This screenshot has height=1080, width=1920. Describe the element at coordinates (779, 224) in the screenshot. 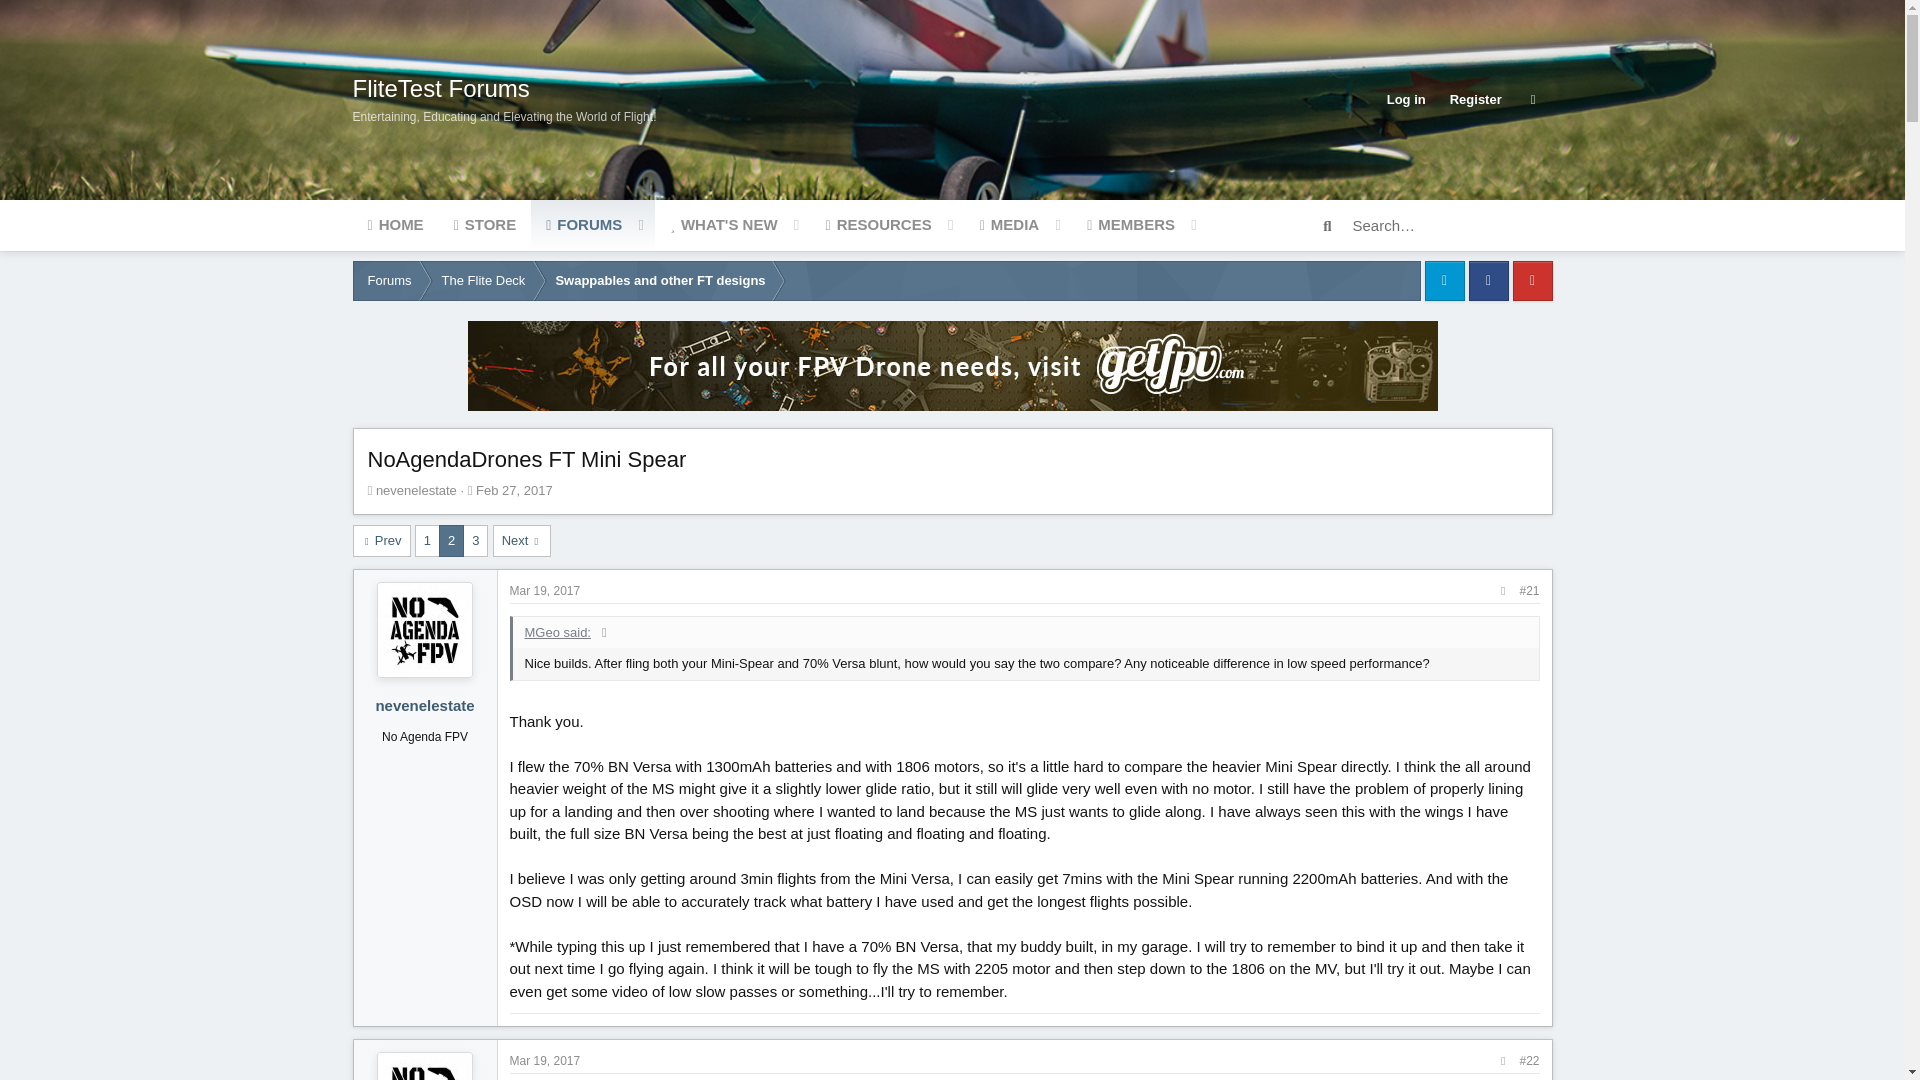

I see `Feb 27, 2017 at 8:10 PM` at that location.